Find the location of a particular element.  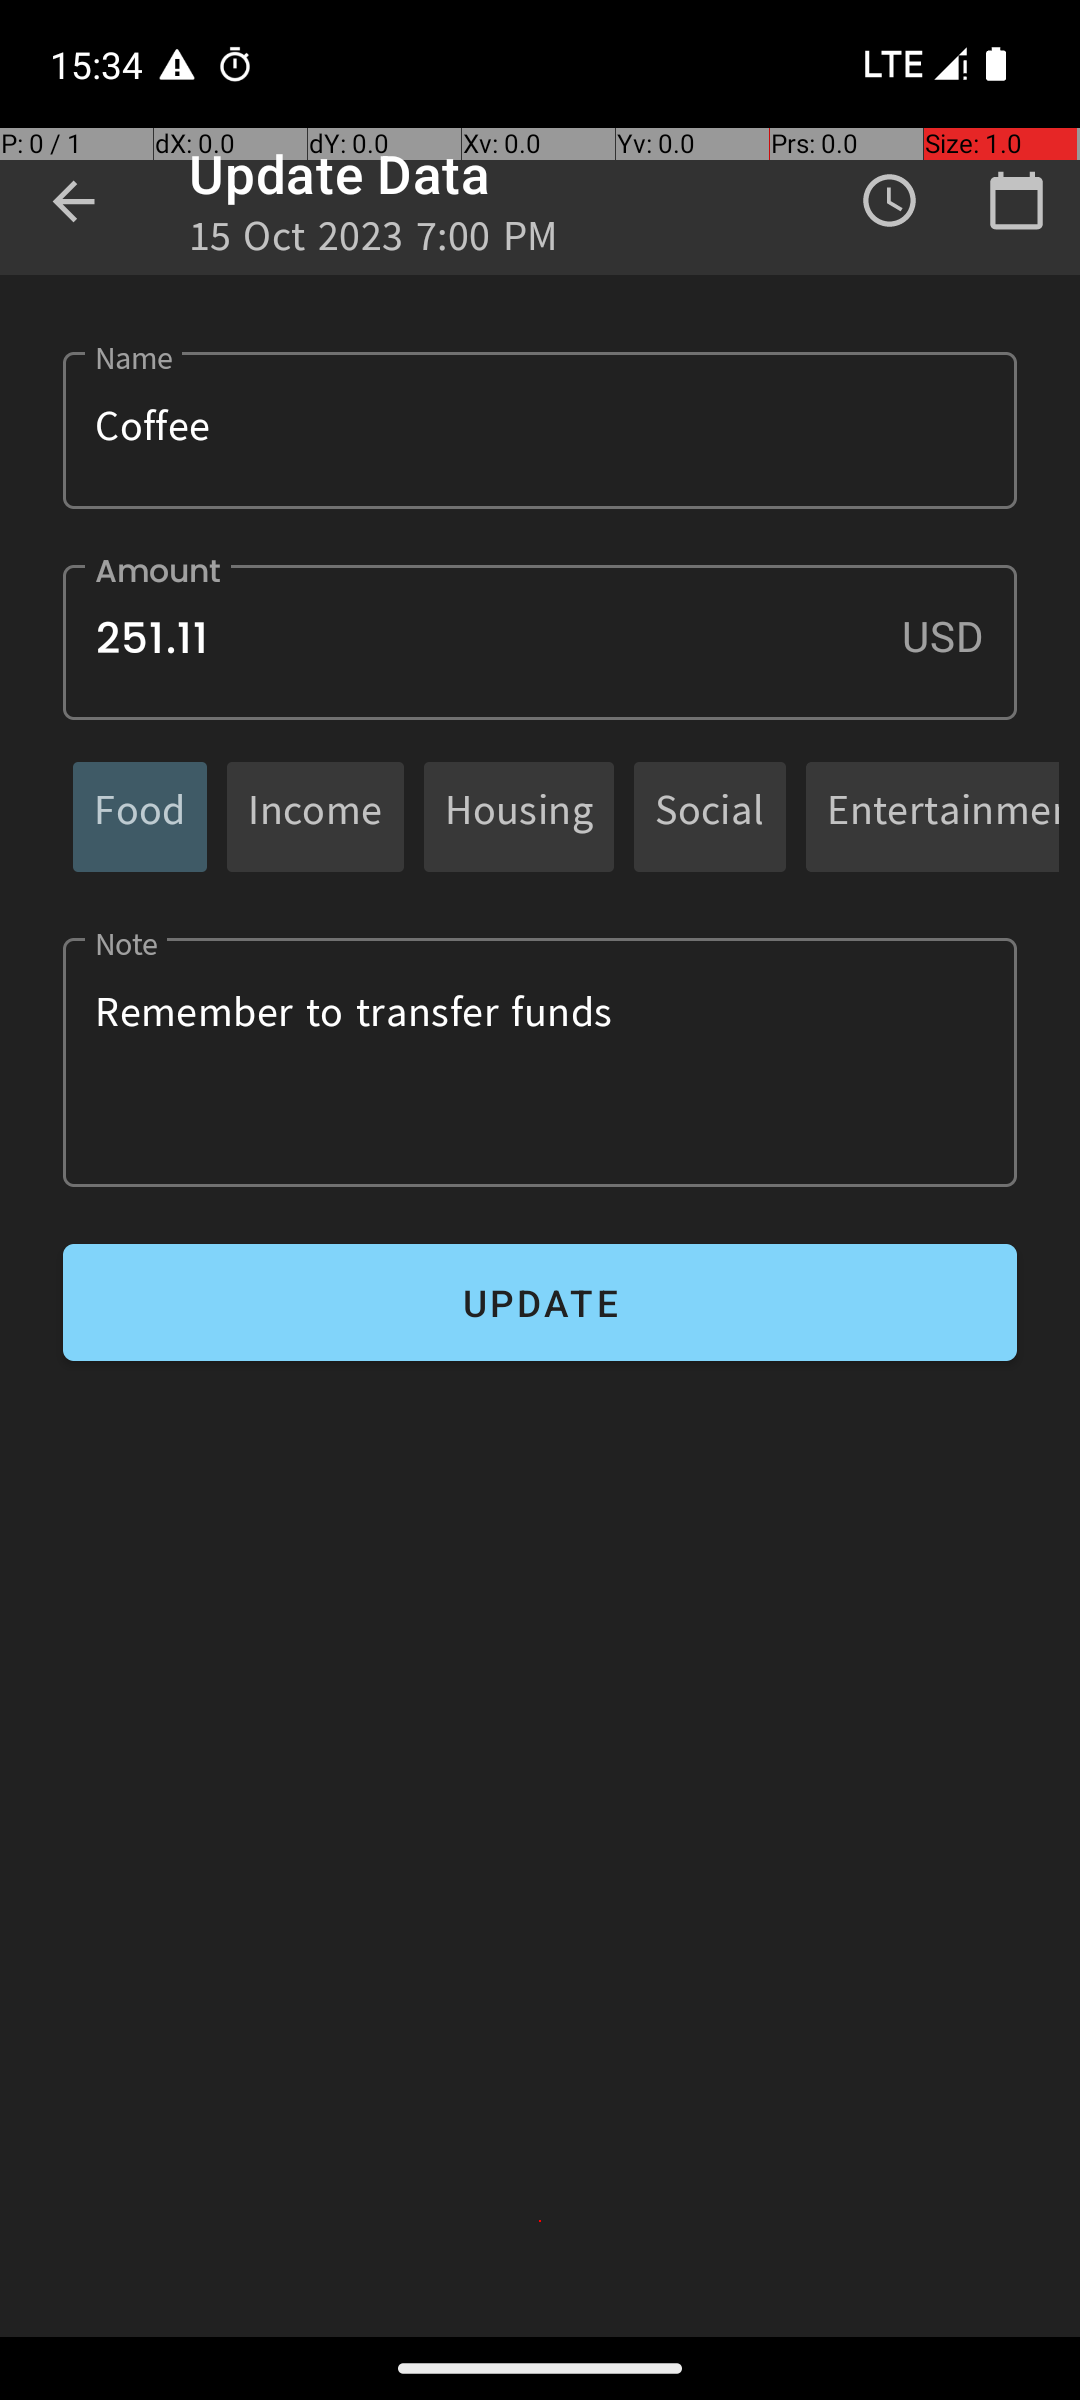

Food is located at coordinates (140, 816).